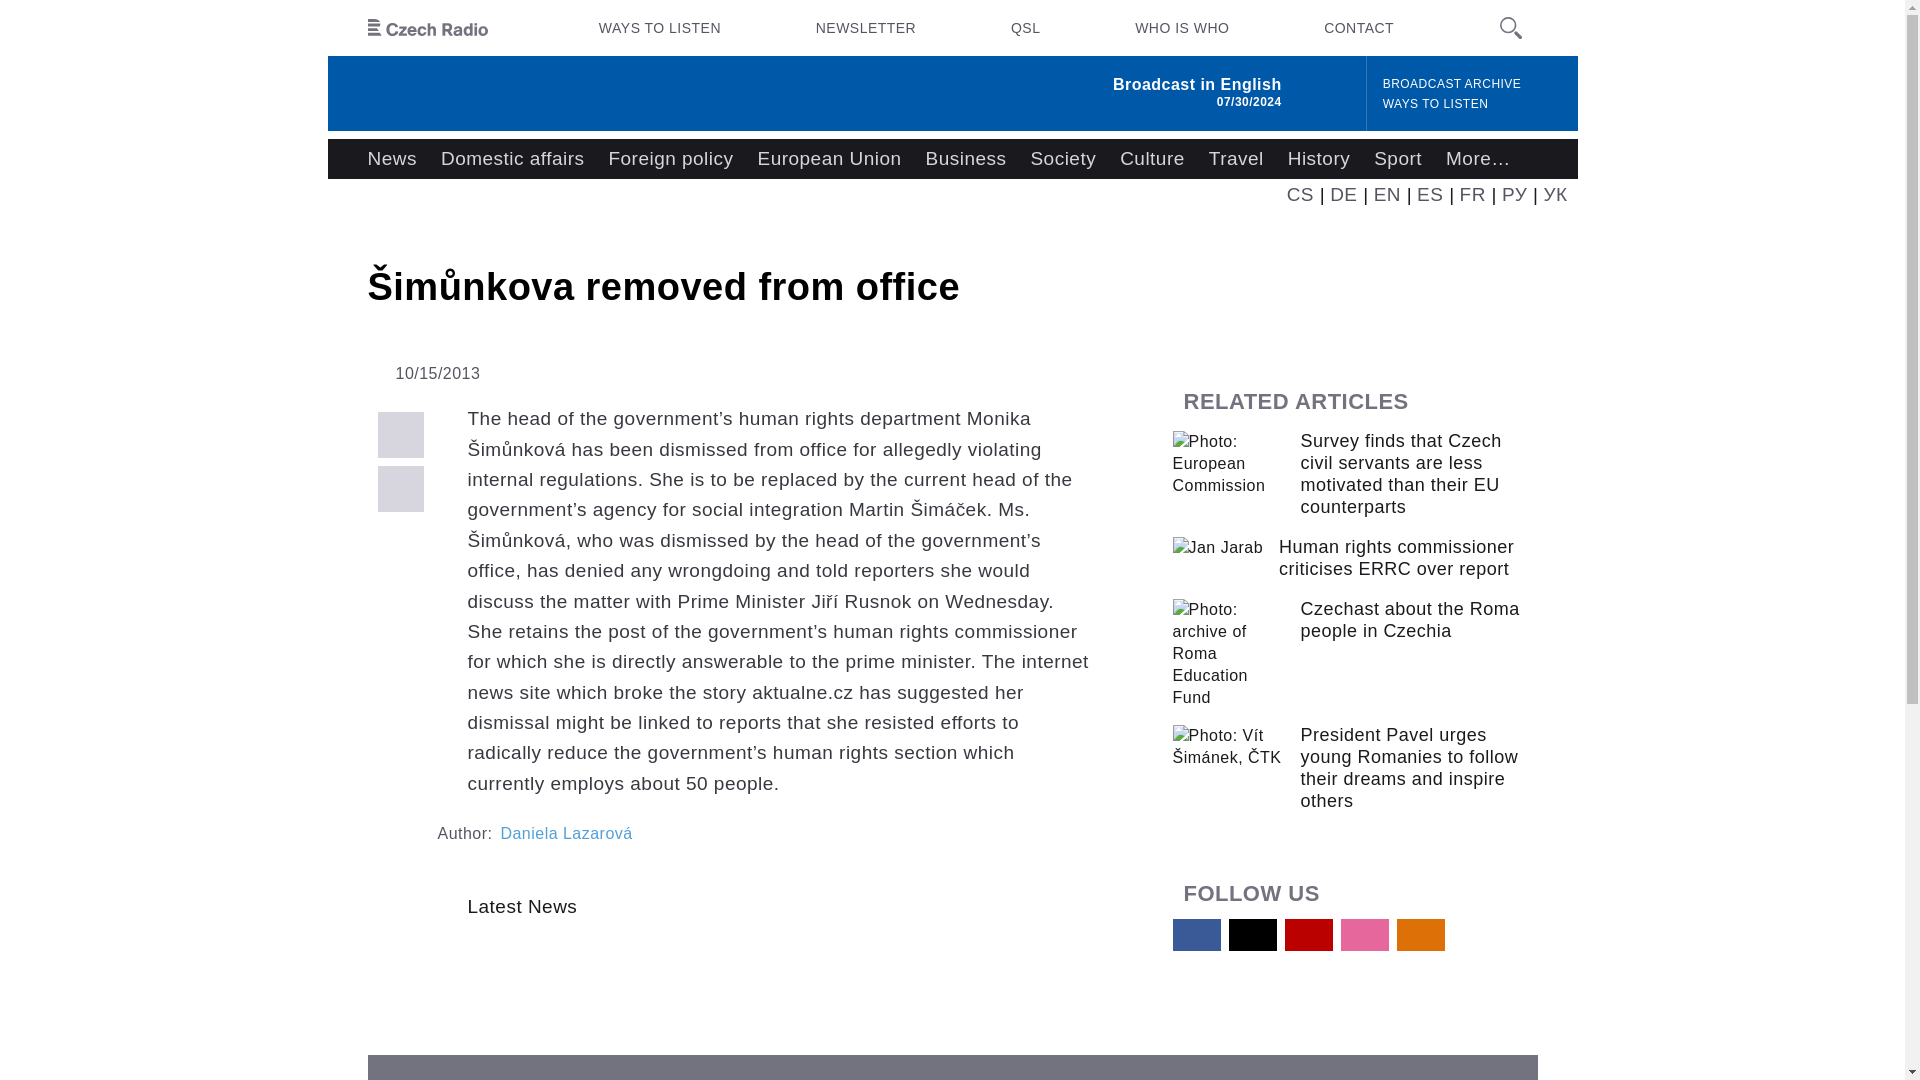  What do you see at coordinates (966, 159) in the screenshot?
I see `Business` at bounding box center [966, 159].